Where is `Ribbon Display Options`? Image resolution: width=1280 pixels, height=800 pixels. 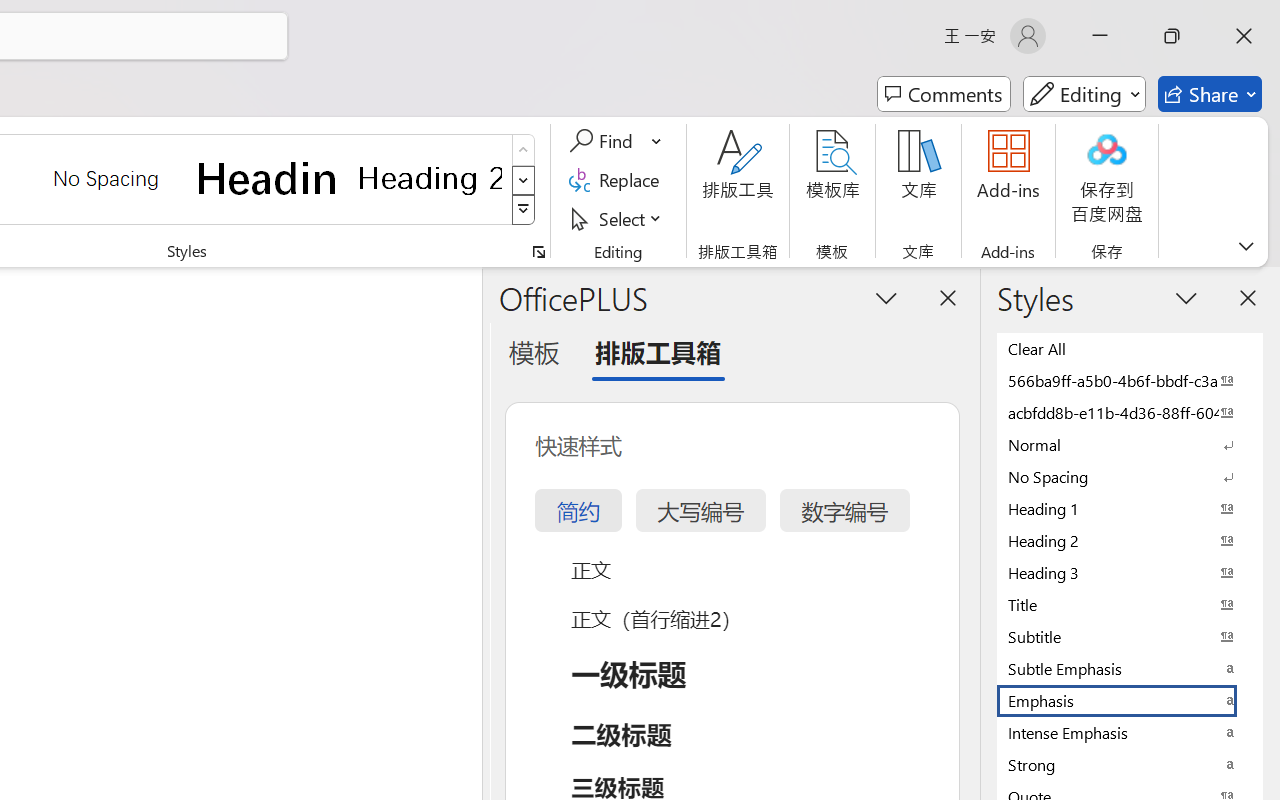
Ribbon Display Options is located at coordinates (1246, 246).